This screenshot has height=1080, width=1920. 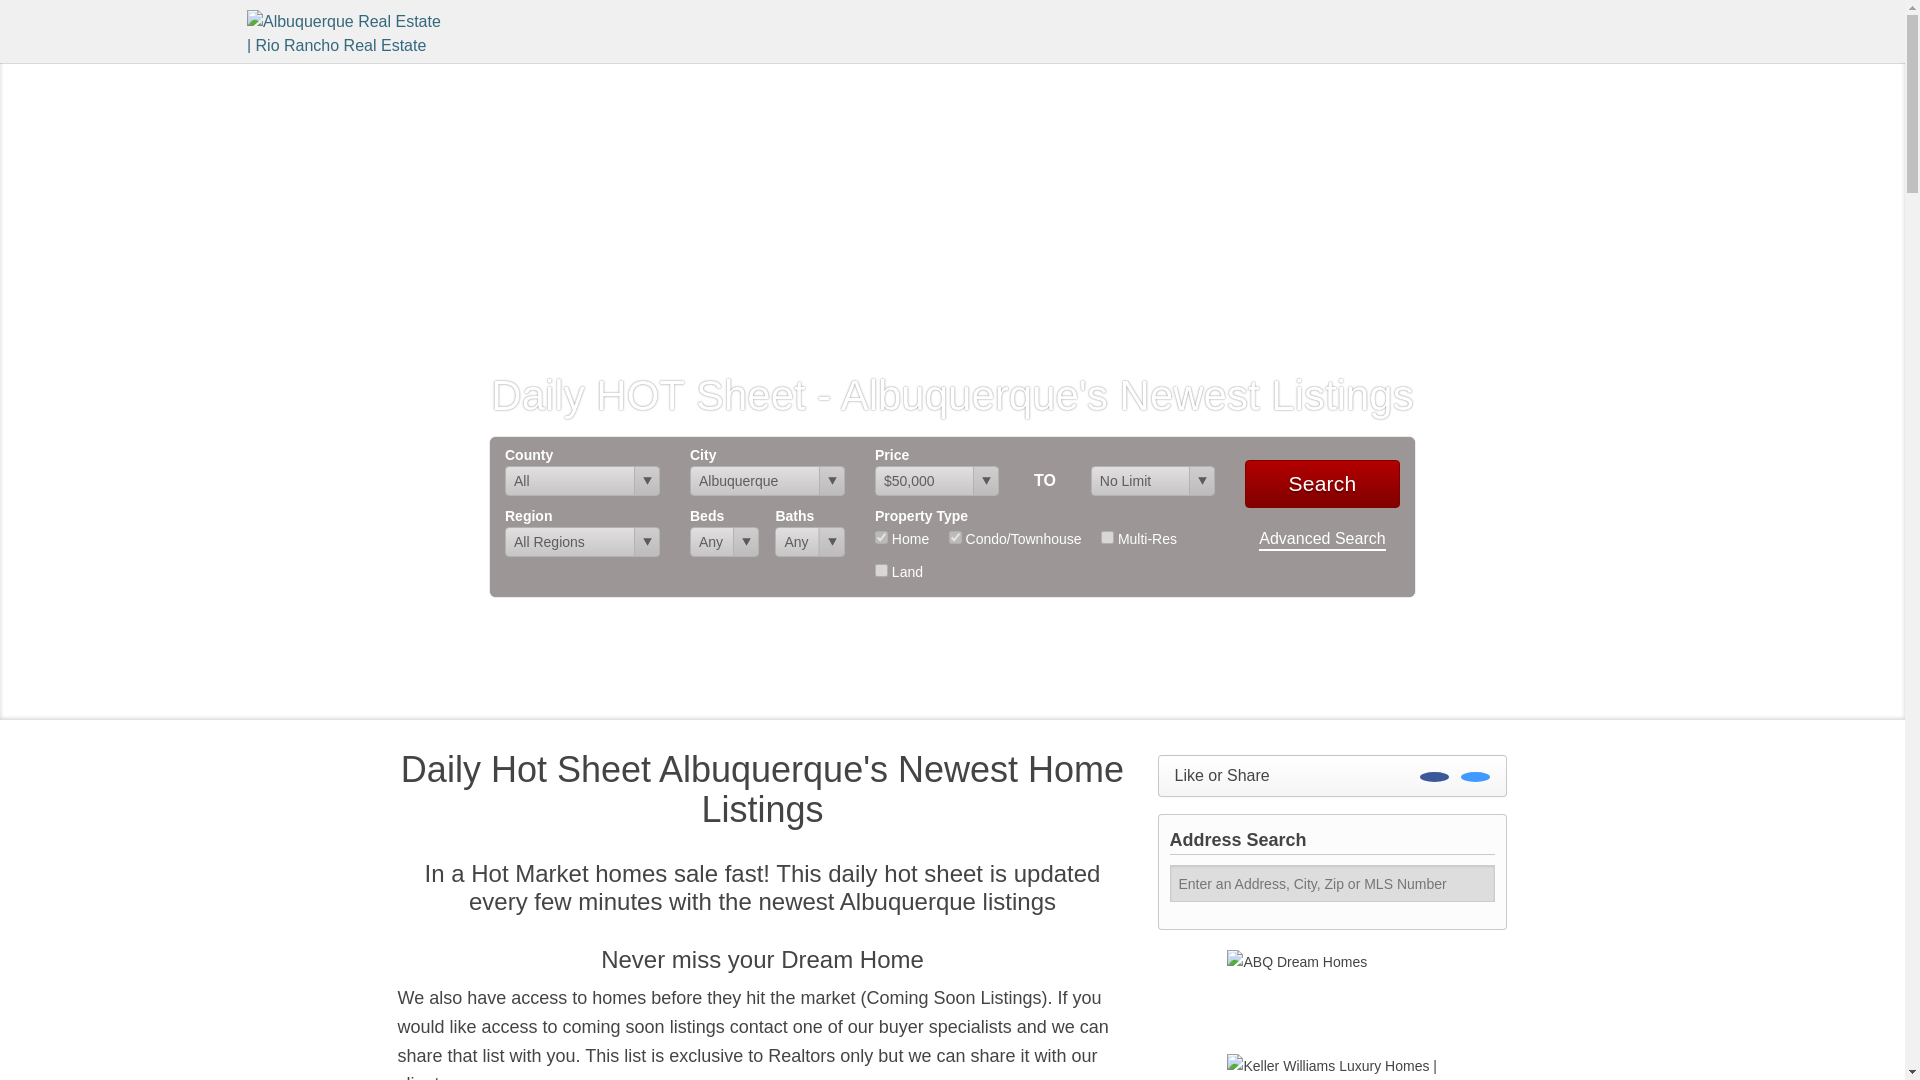 What do you see at coordinates (954, 538) in the screenshot?
I see `con` at bounding box center [954, 538].